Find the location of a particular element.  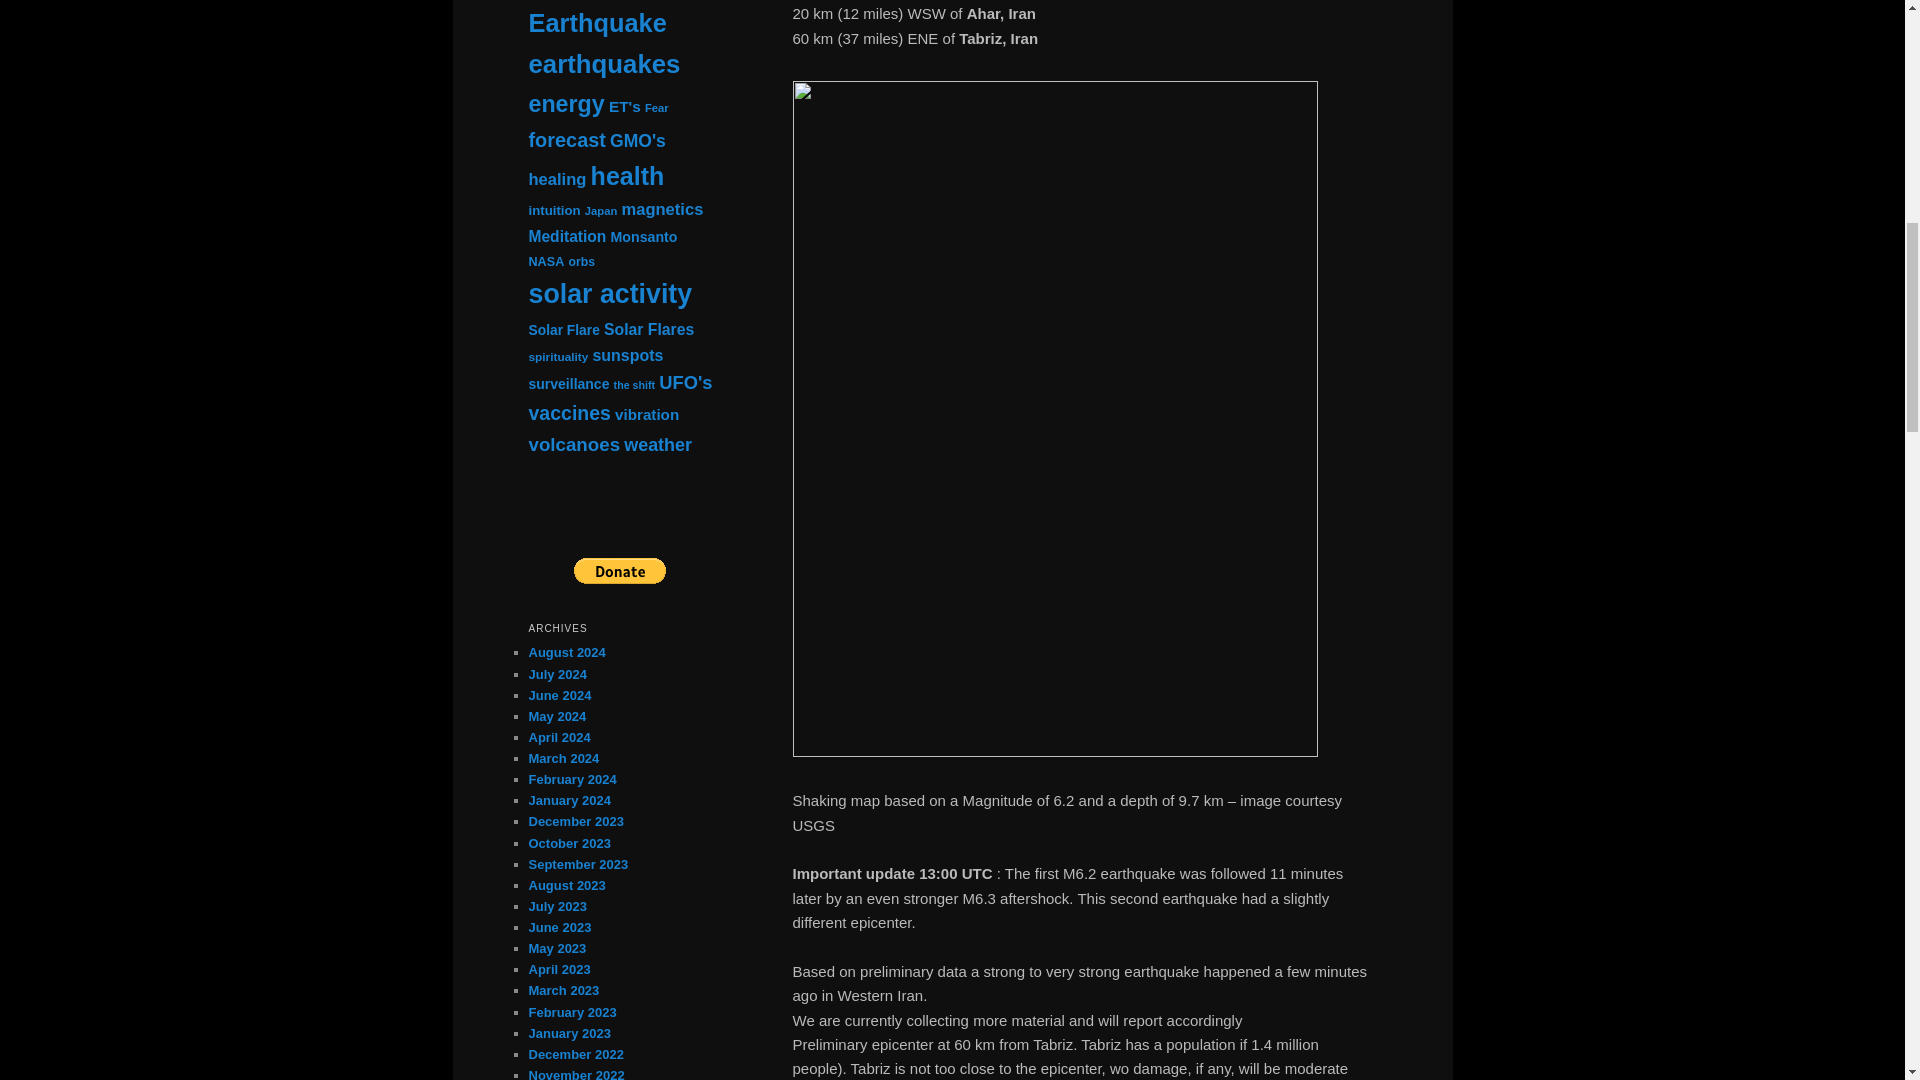

Earthquake is located at coordinates (597, 22).